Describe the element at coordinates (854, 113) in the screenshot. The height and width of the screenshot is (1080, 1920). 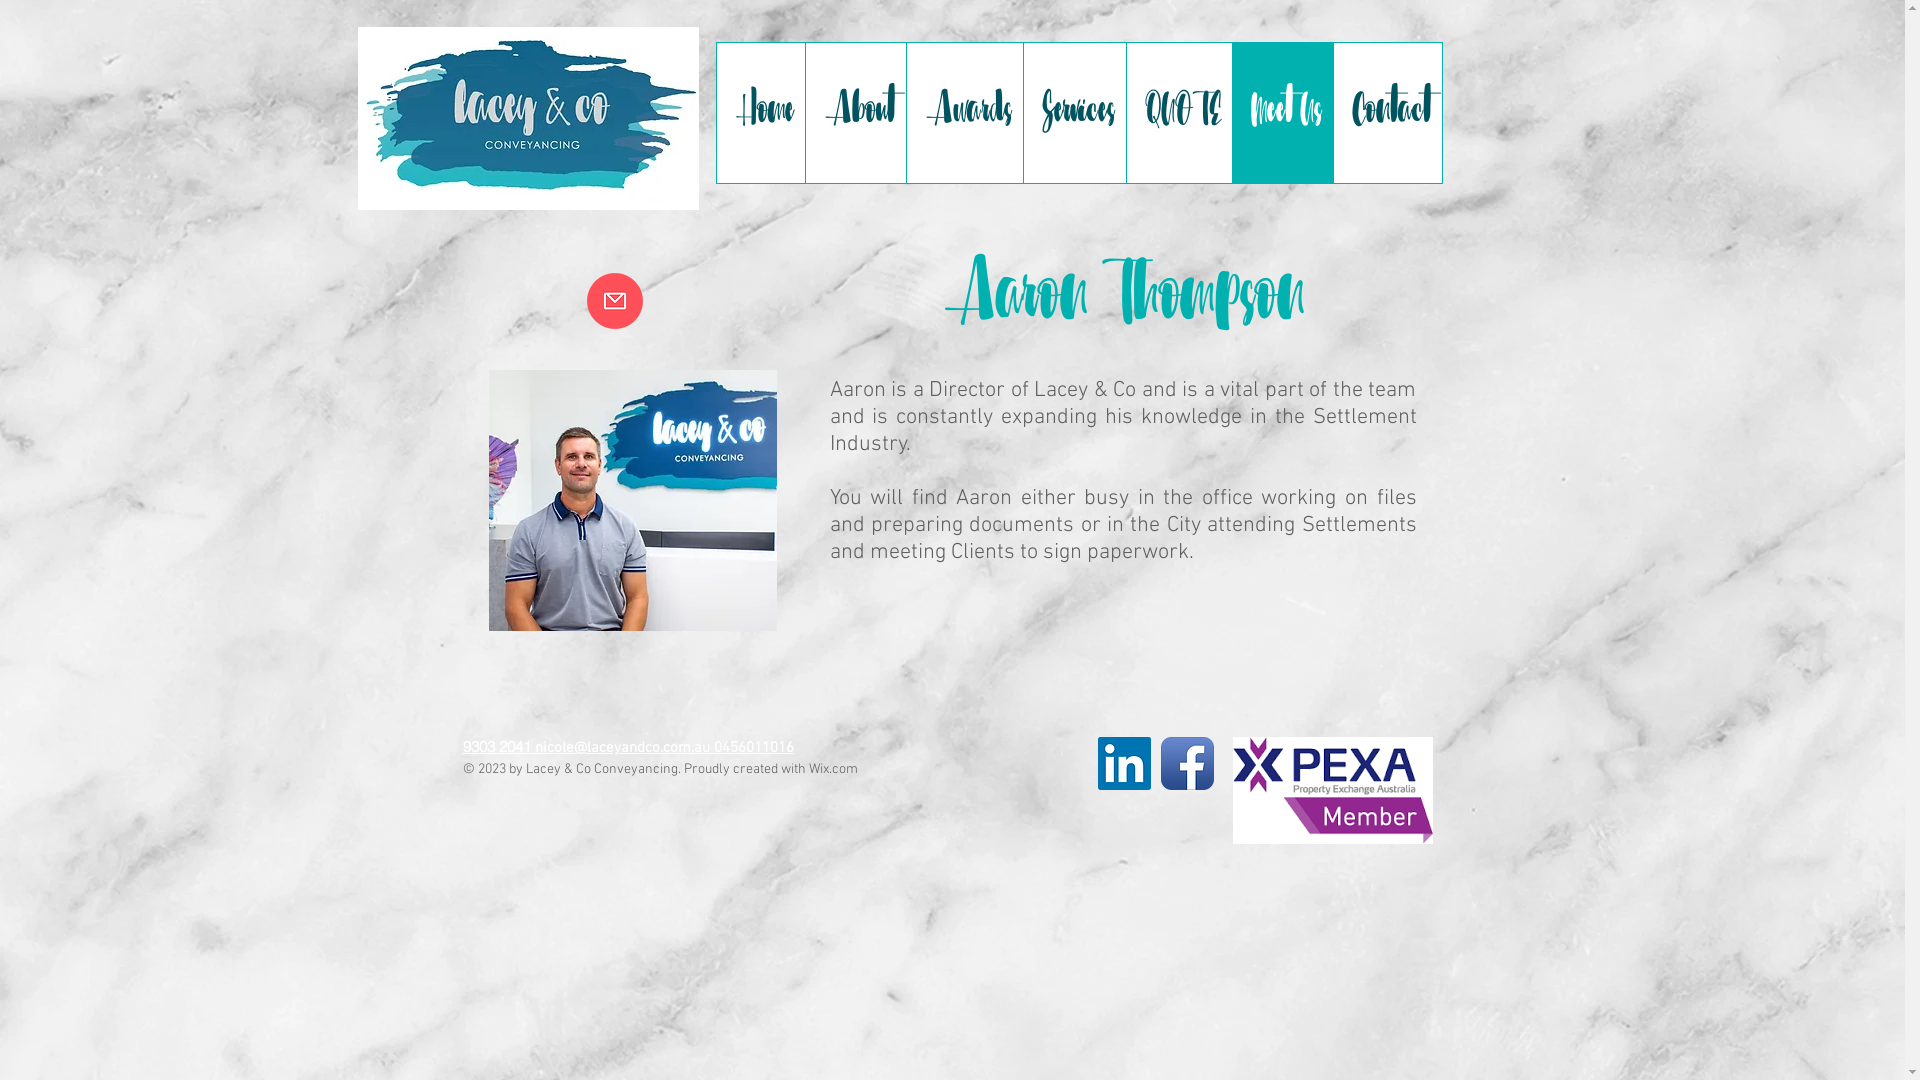
I see `About` at that location.